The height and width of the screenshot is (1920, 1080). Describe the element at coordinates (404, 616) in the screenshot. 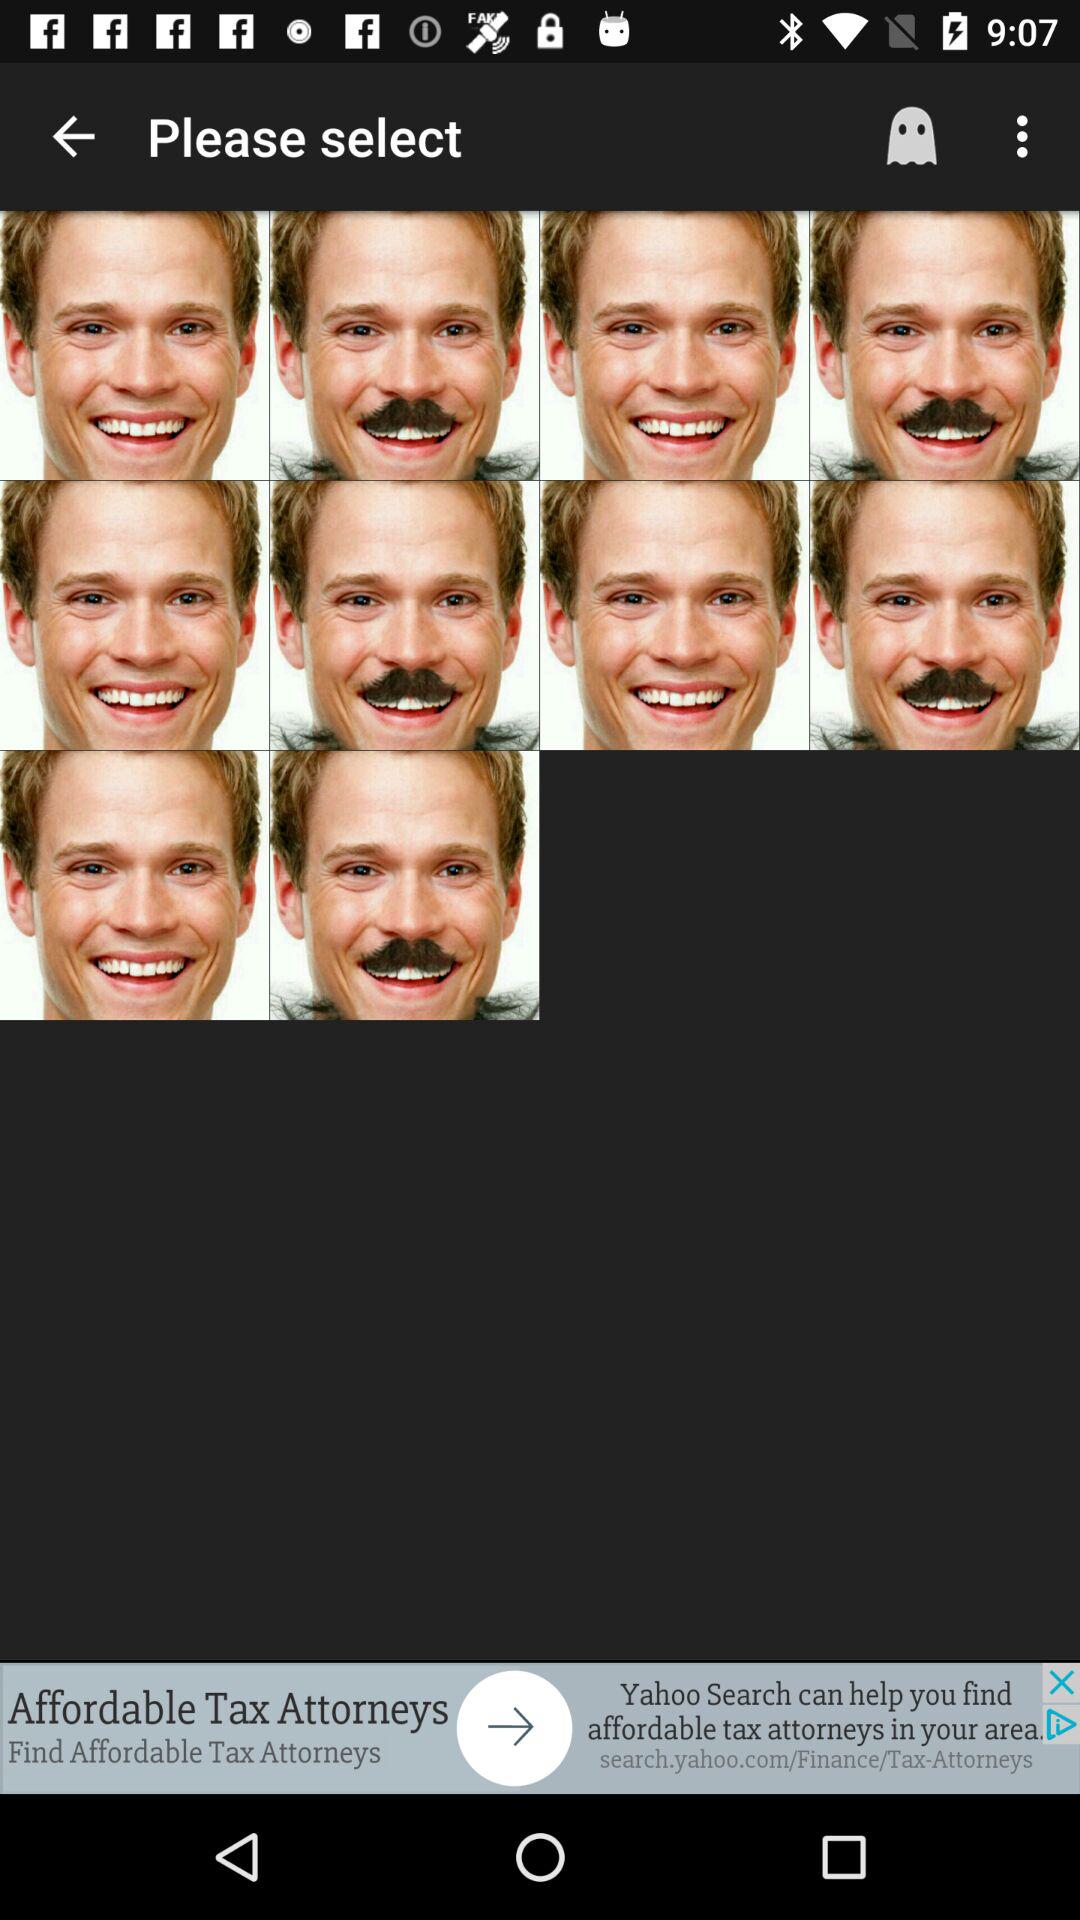

I see `click on the sixth image` at that location.